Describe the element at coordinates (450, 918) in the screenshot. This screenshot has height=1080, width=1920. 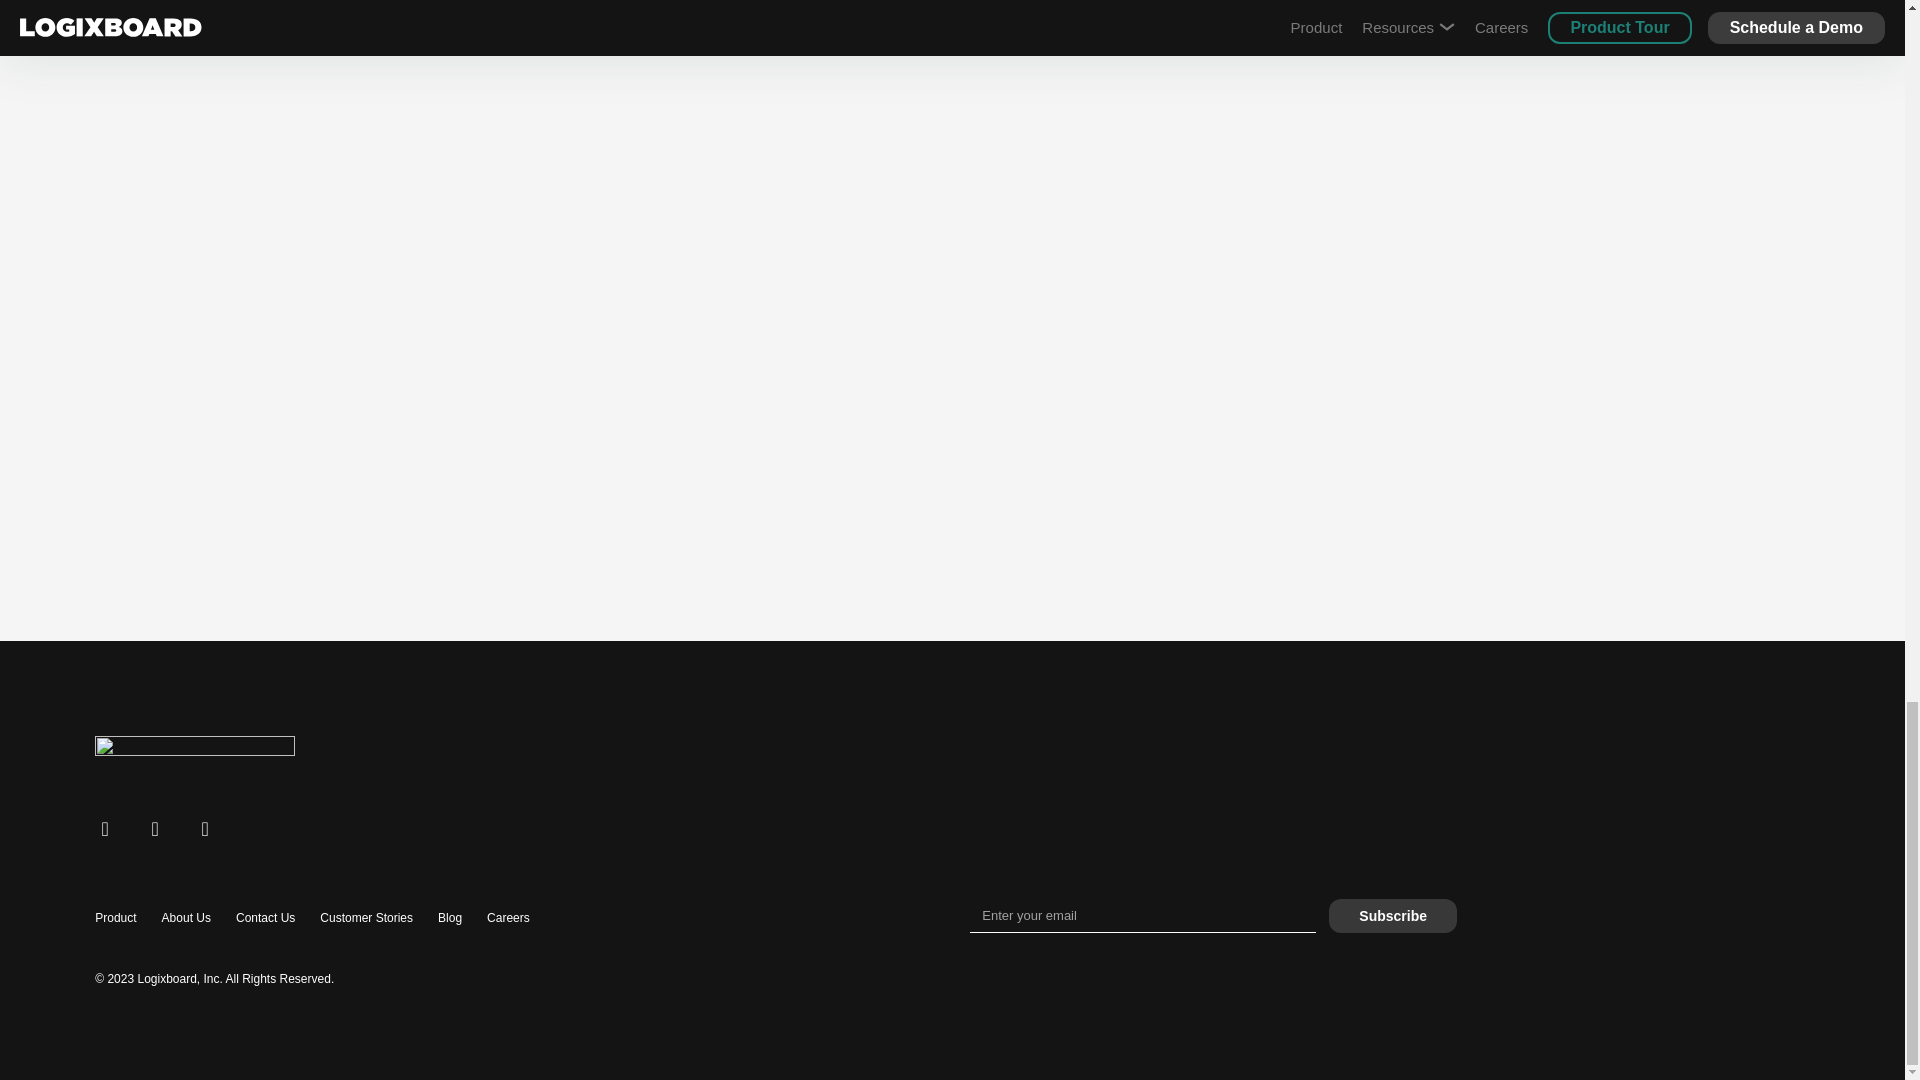
I see `Blog` at that location.